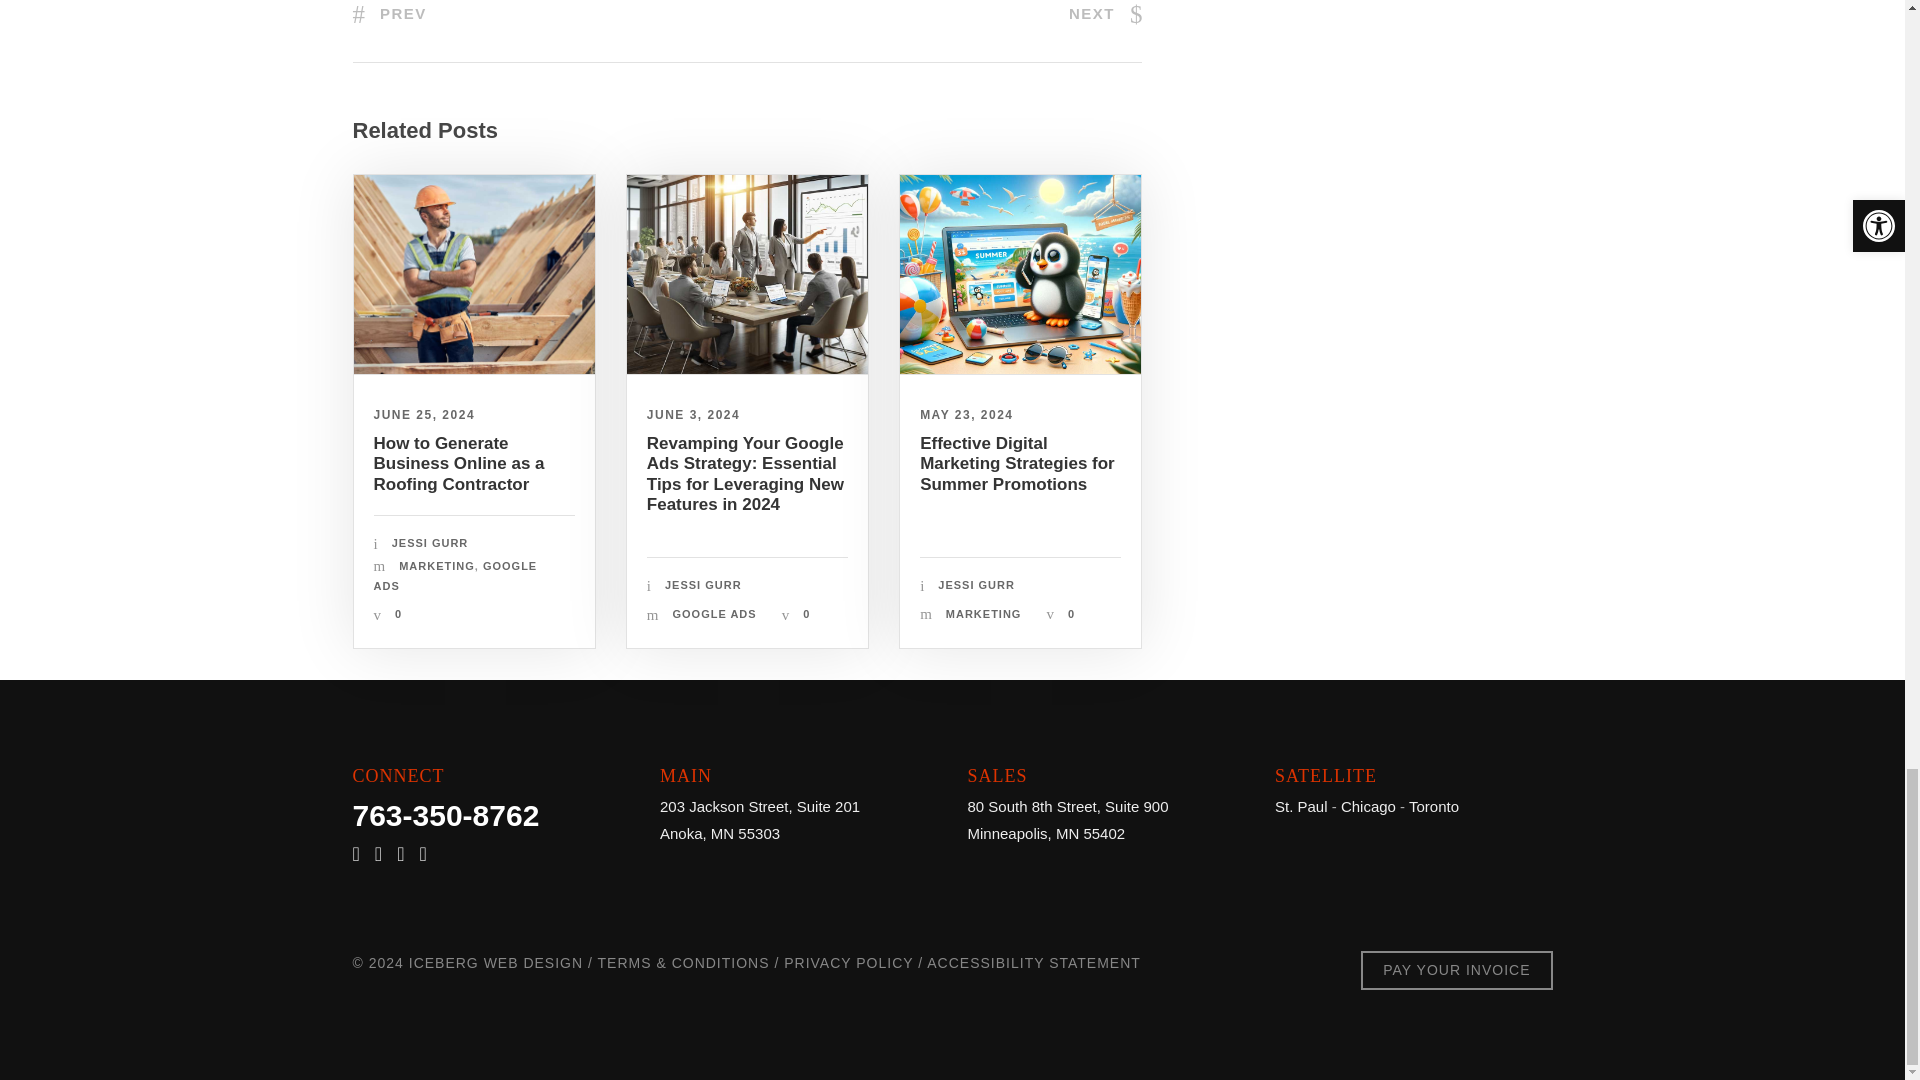 This screenshot has height=1080, width=1920. Describe the element at coordinates (976, 584) in the screenshot. I see `Posts by Jessi Gurr` at that location.